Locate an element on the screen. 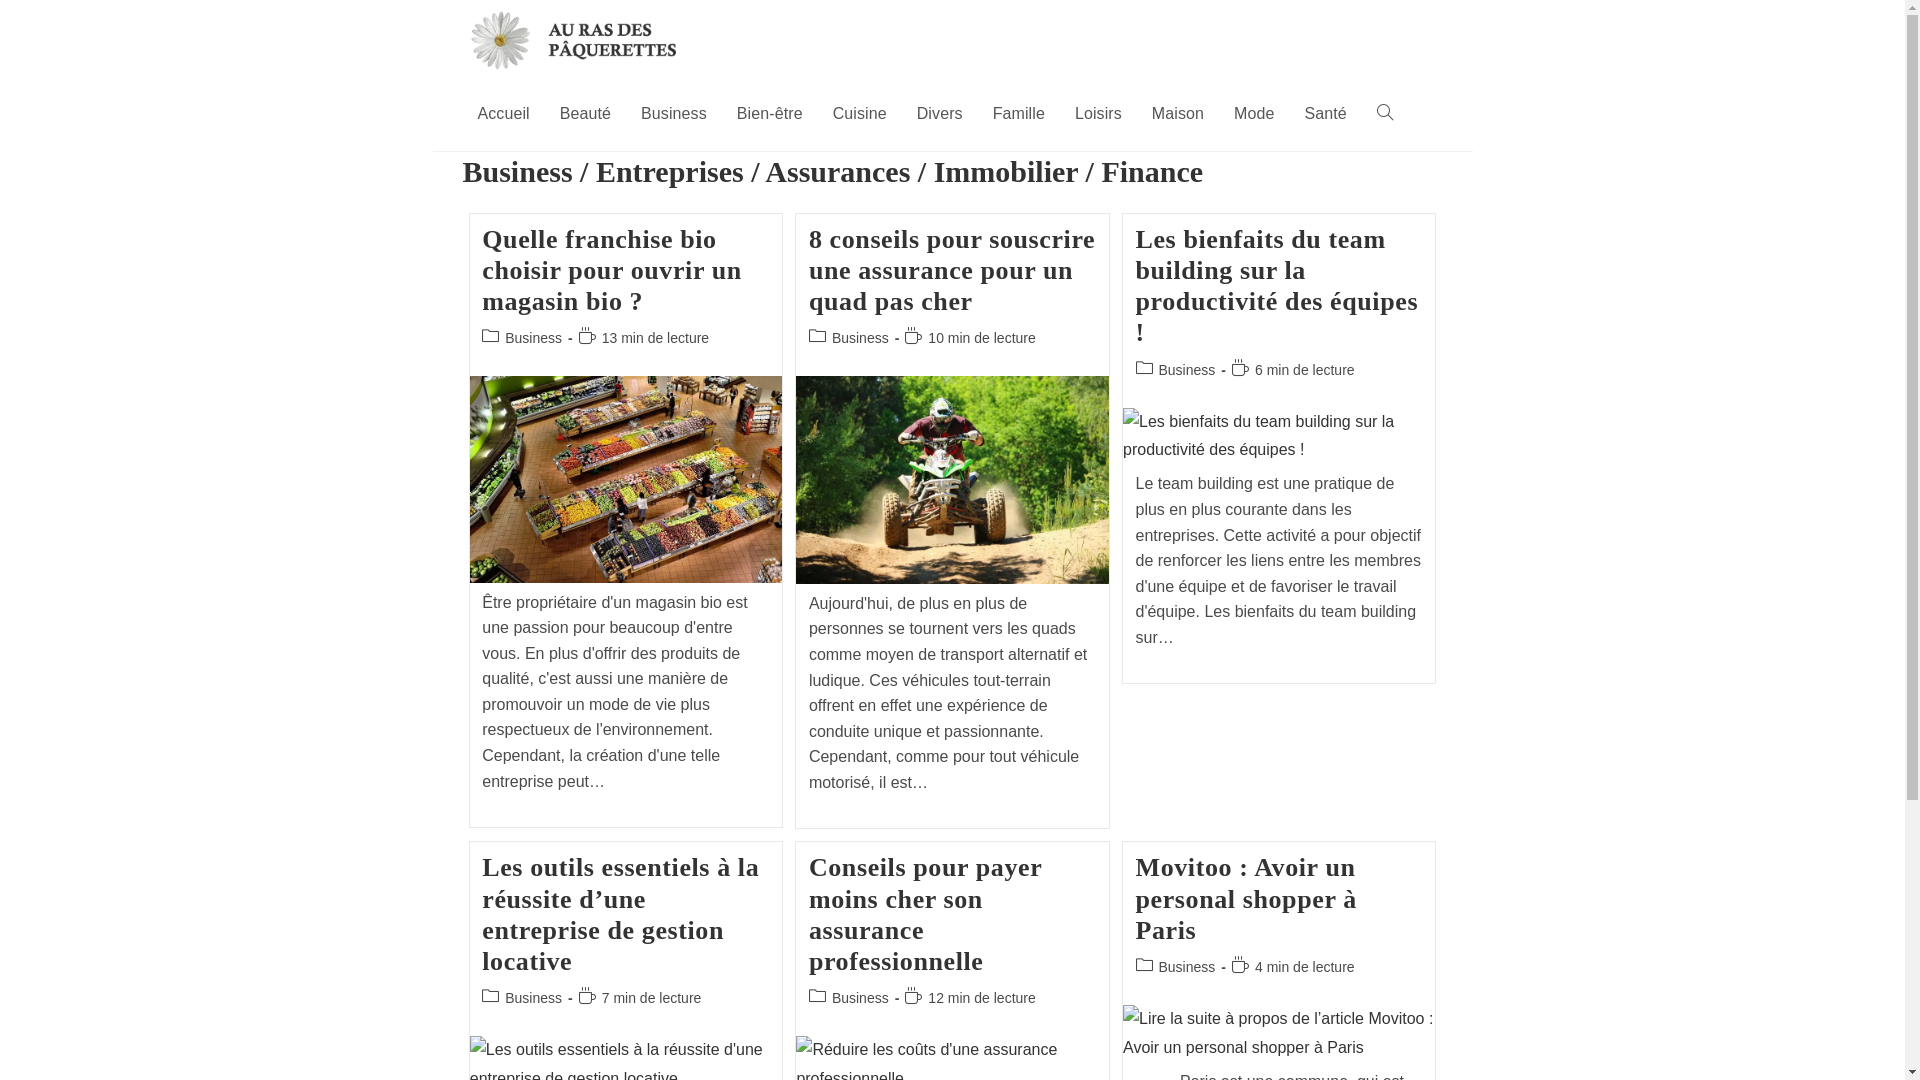 The image size is (1920, 1080). Business is located at coordinates (533, 998).